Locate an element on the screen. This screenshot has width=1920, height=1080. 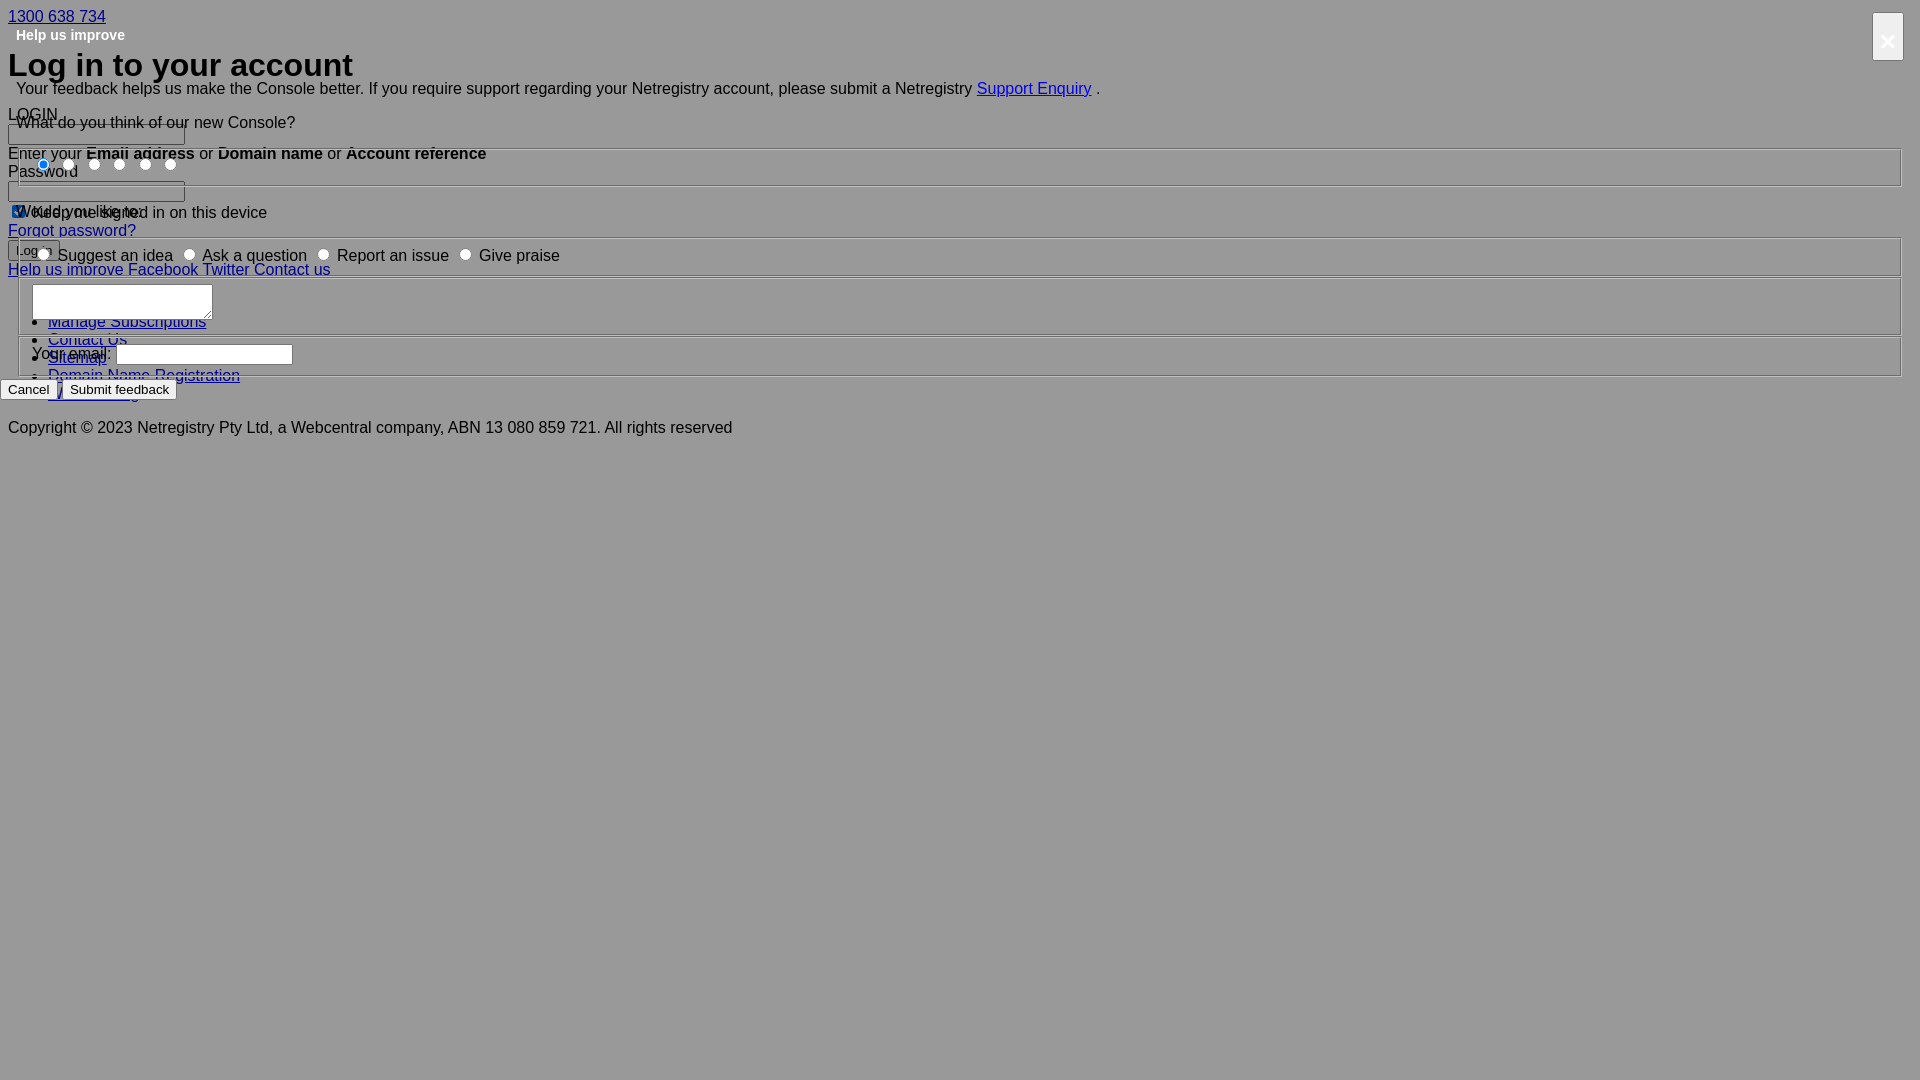
Domain Name Registration is located at coordinates (144, 376).